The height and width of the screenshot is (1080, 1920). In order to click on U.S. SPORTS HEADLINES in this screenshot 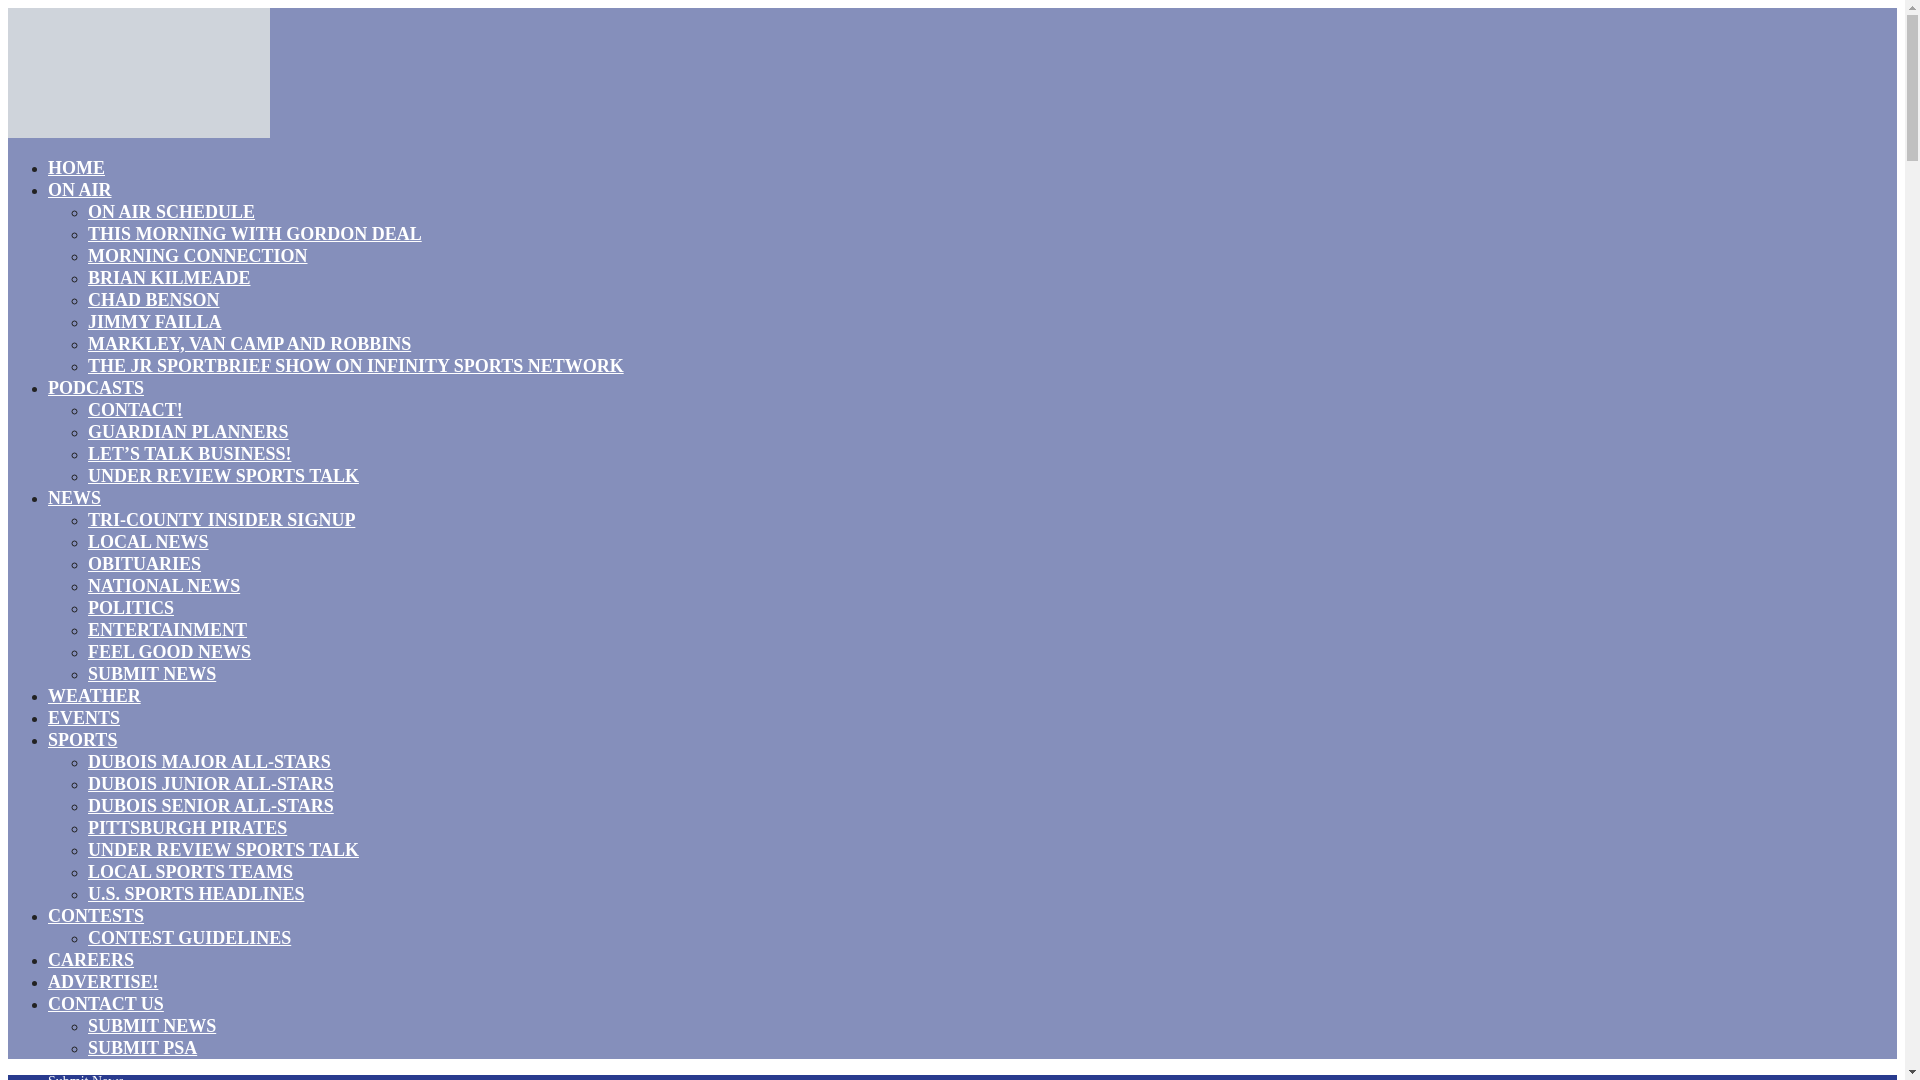, I will do `click(196, 894)`.